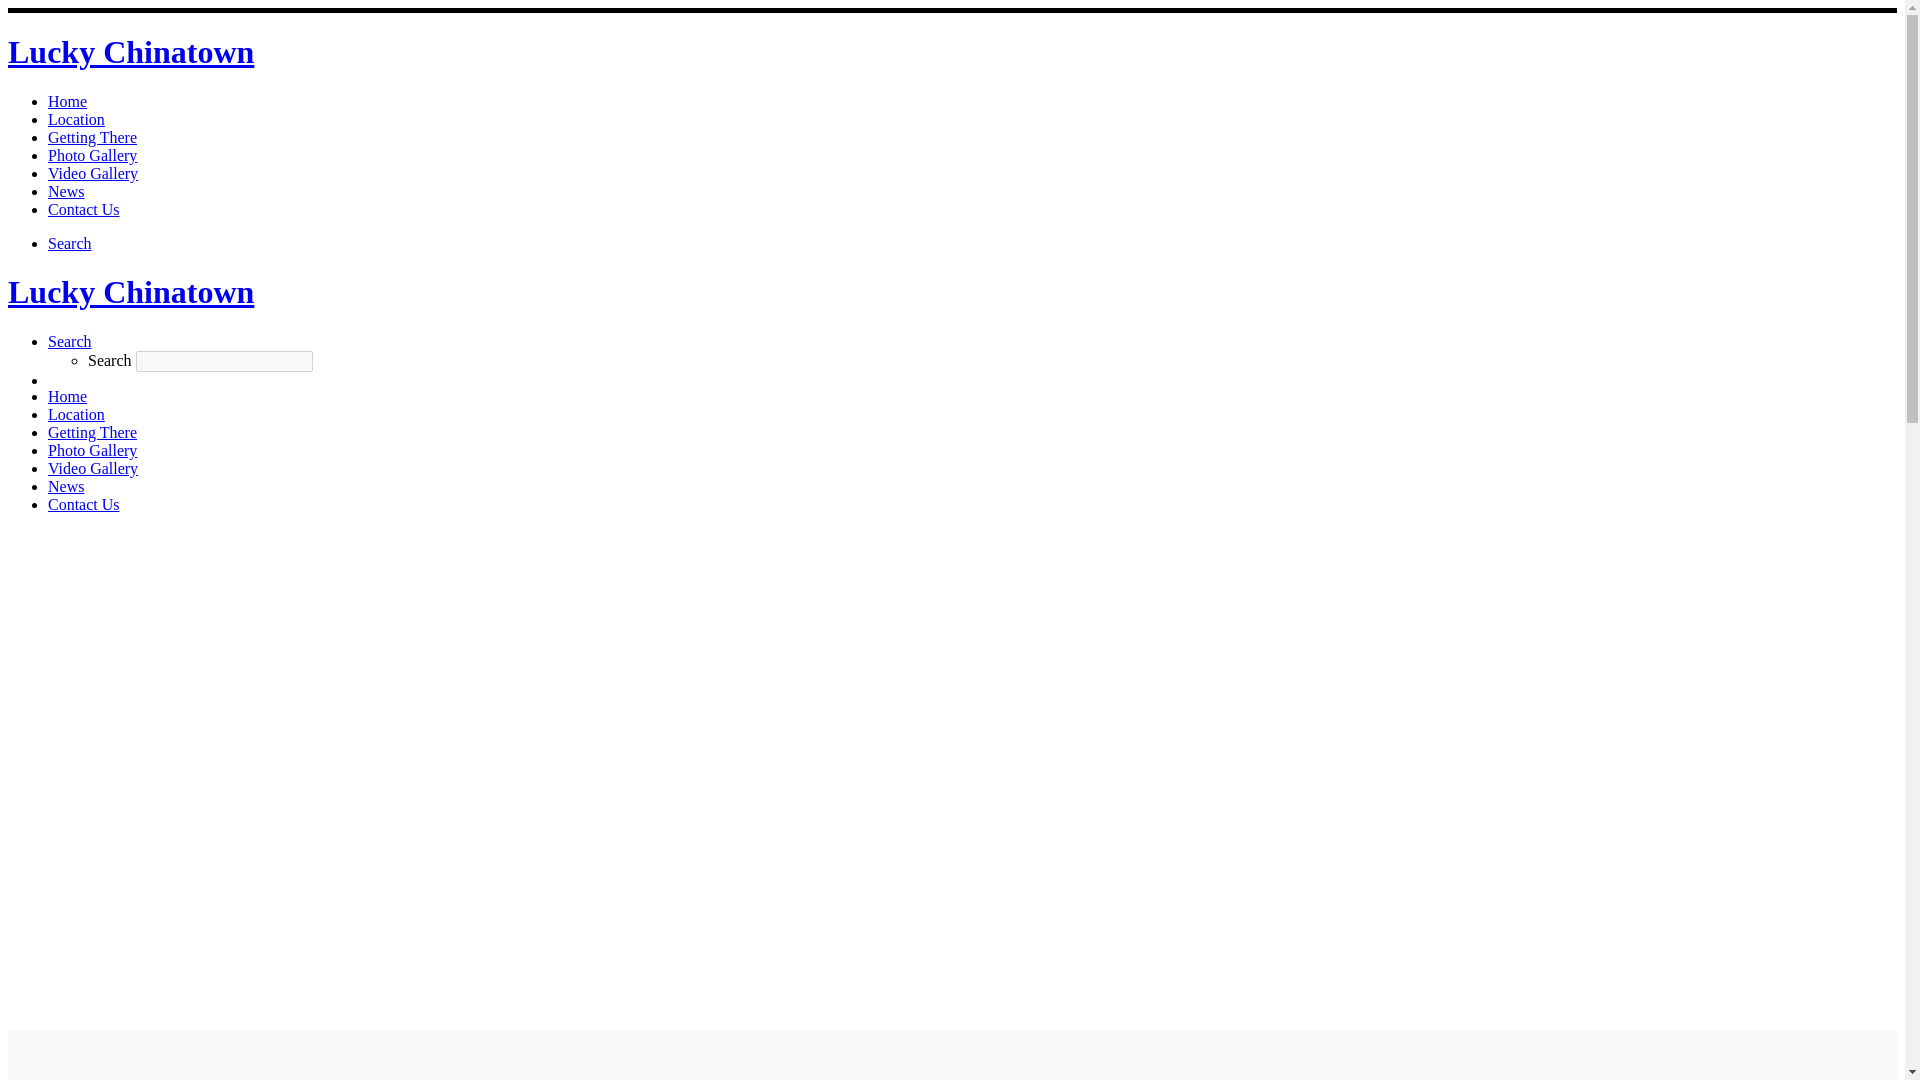  Describe the element at coordinates (93, 468) in the screenshot. I see `Video Gallery` at that location.